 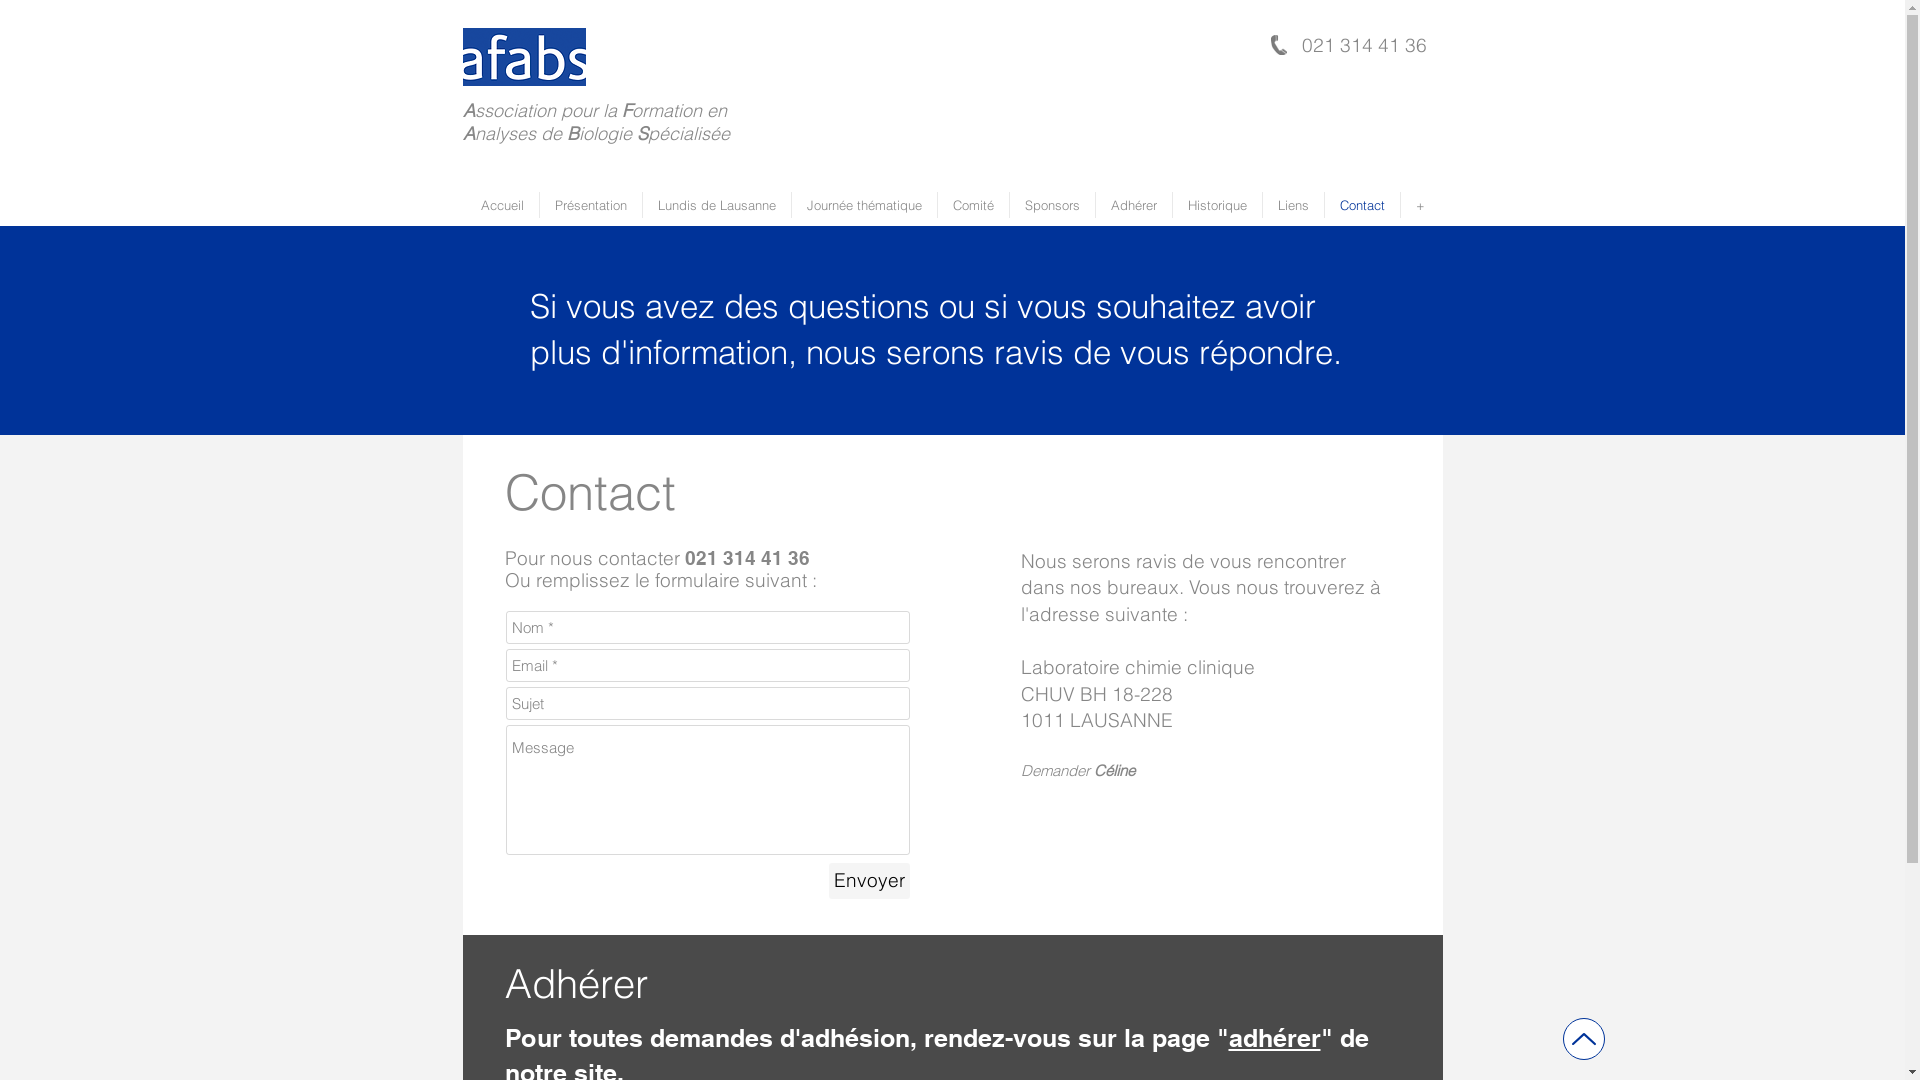 I want to click on Sponsors, so click(x=1052, y=205).